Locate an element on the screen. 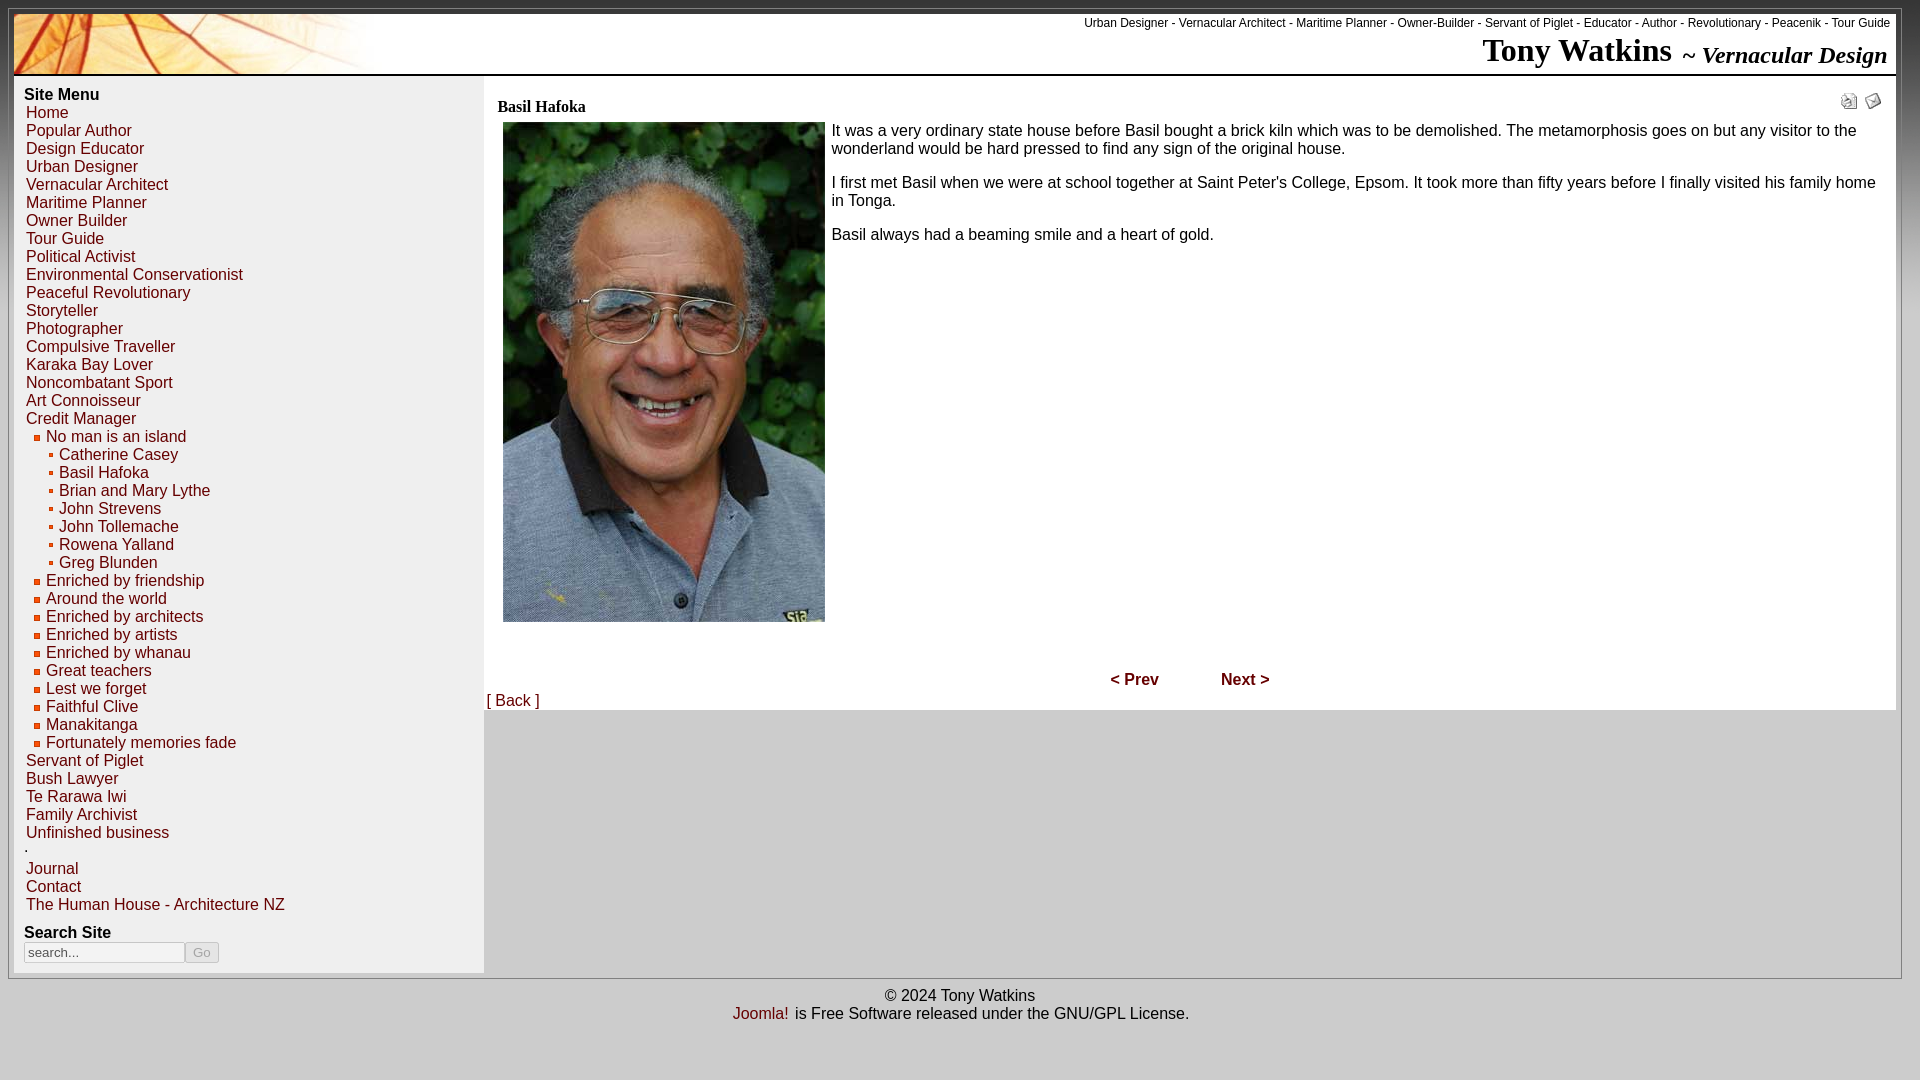 This screenshot has height=1080, width=1920. Karaka Bay Lover is located at coordinates (89, 364).